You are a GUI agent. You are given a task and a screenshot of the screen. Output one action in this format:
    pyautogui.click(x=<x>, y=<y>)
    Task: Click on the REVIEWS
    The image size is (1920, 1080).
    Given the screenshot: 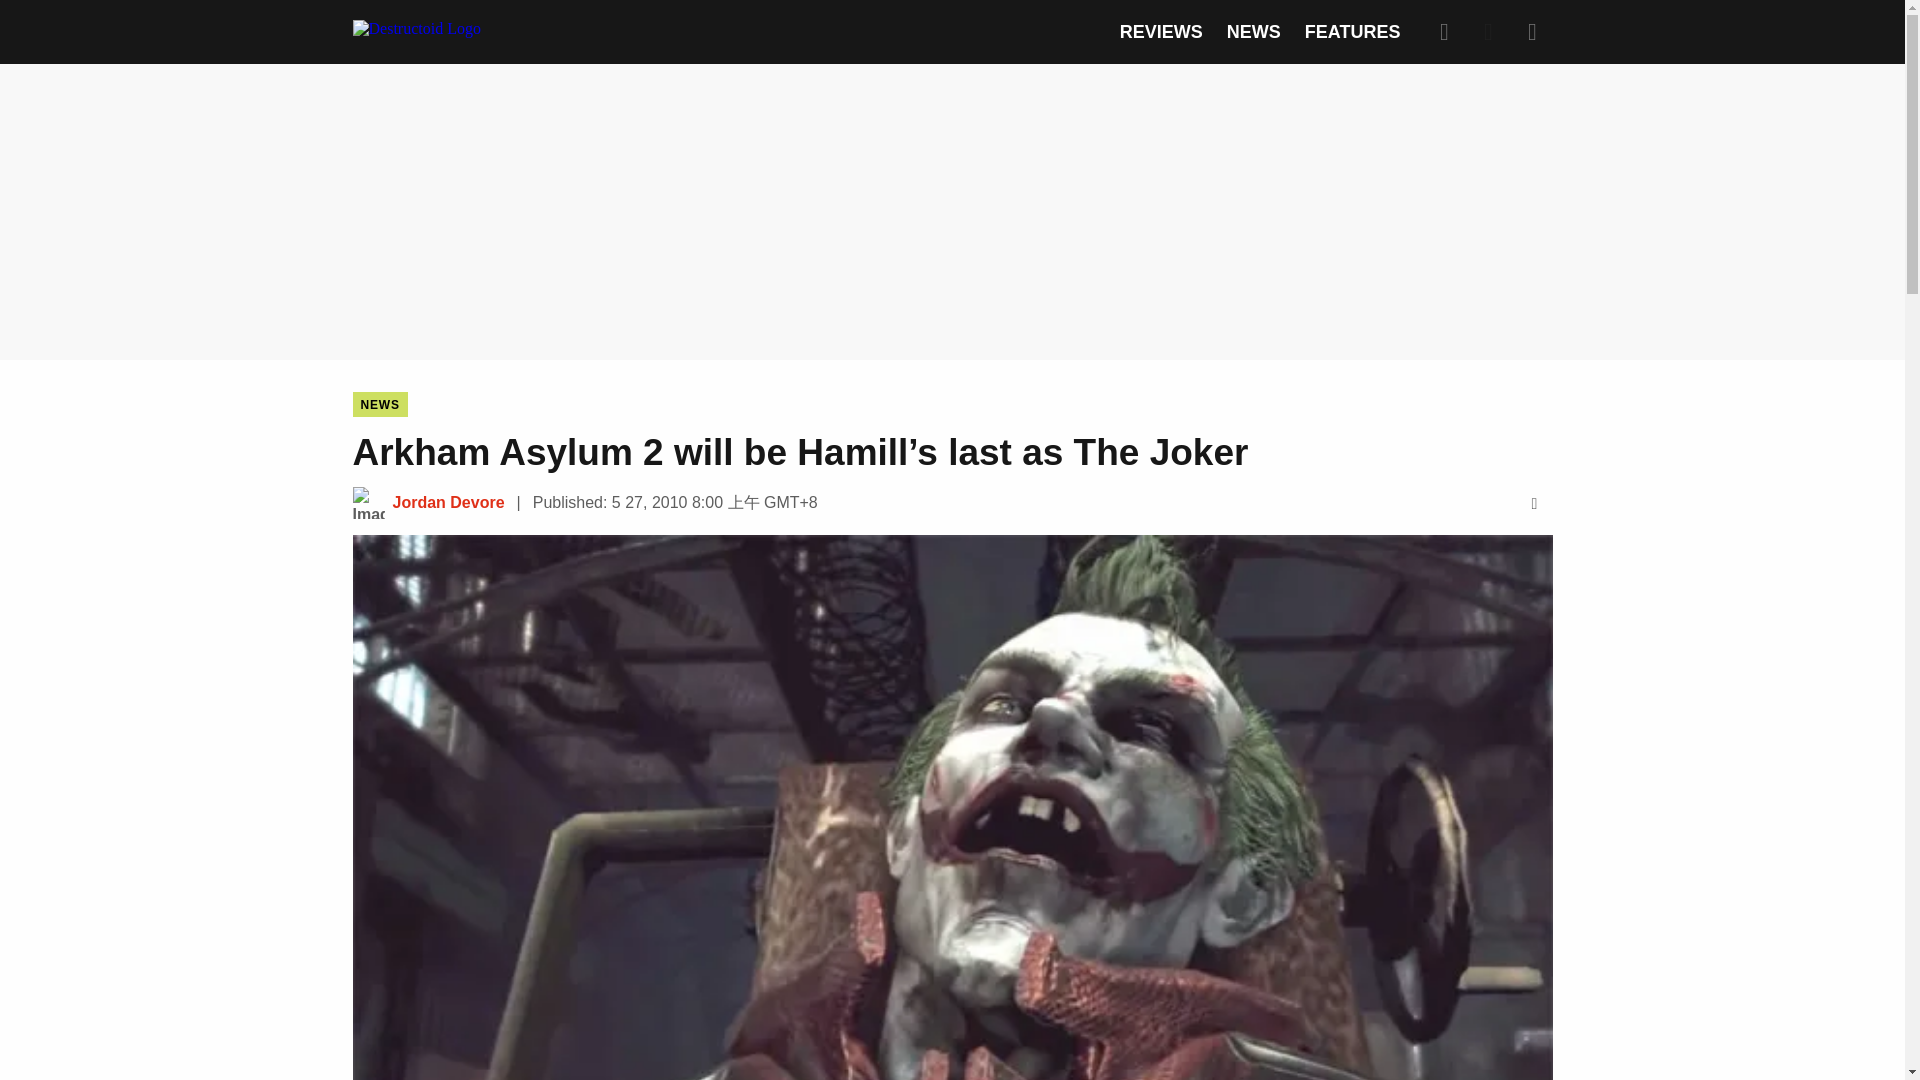 What is the action you would take?
    pyautogui.click(x=1161, y=32)
    